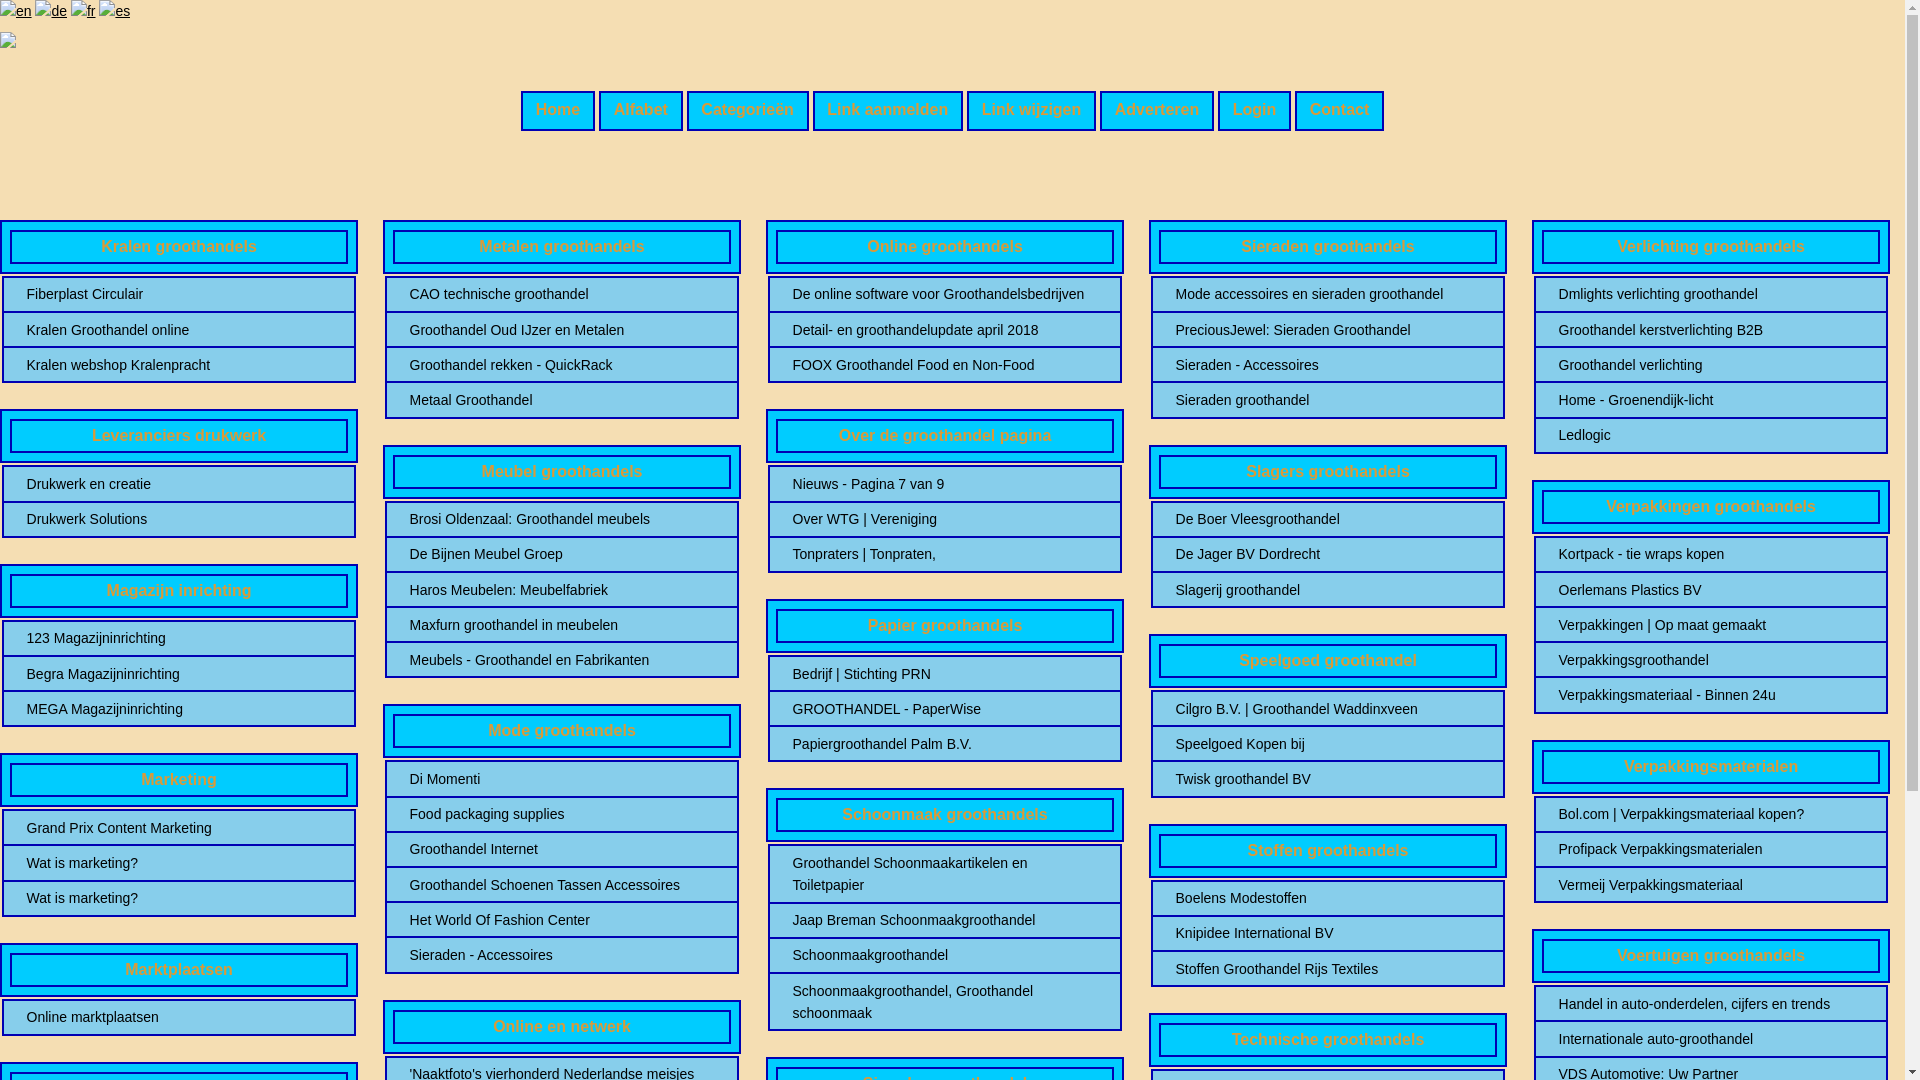 The width and height of the screenshot is (1920, 1080). Describe the element at coordinates (1712, 695) in the screenshot. I see `Verpakkingsmateriaal - Binnen 24u` at that location.